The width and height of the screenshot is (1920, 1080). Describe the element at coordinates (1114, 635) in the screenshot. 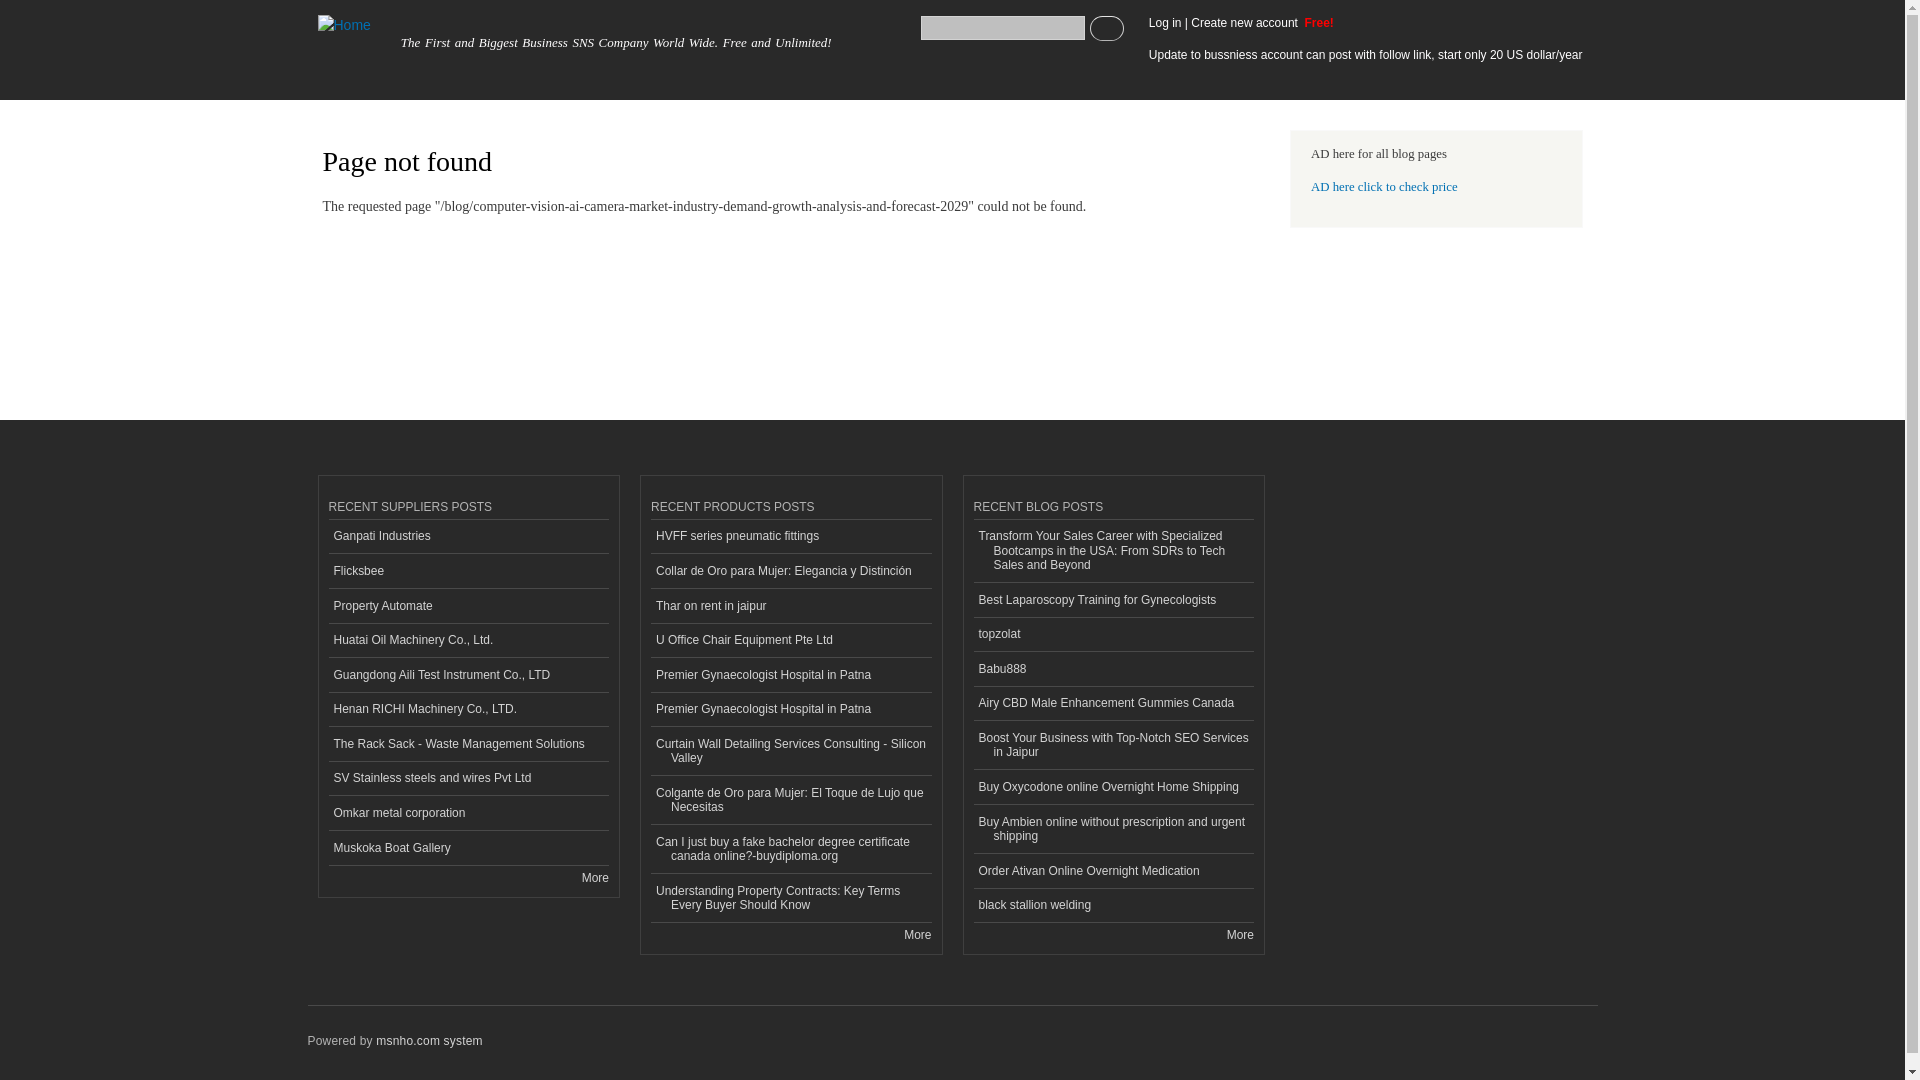

I see `topzolat` at that location.